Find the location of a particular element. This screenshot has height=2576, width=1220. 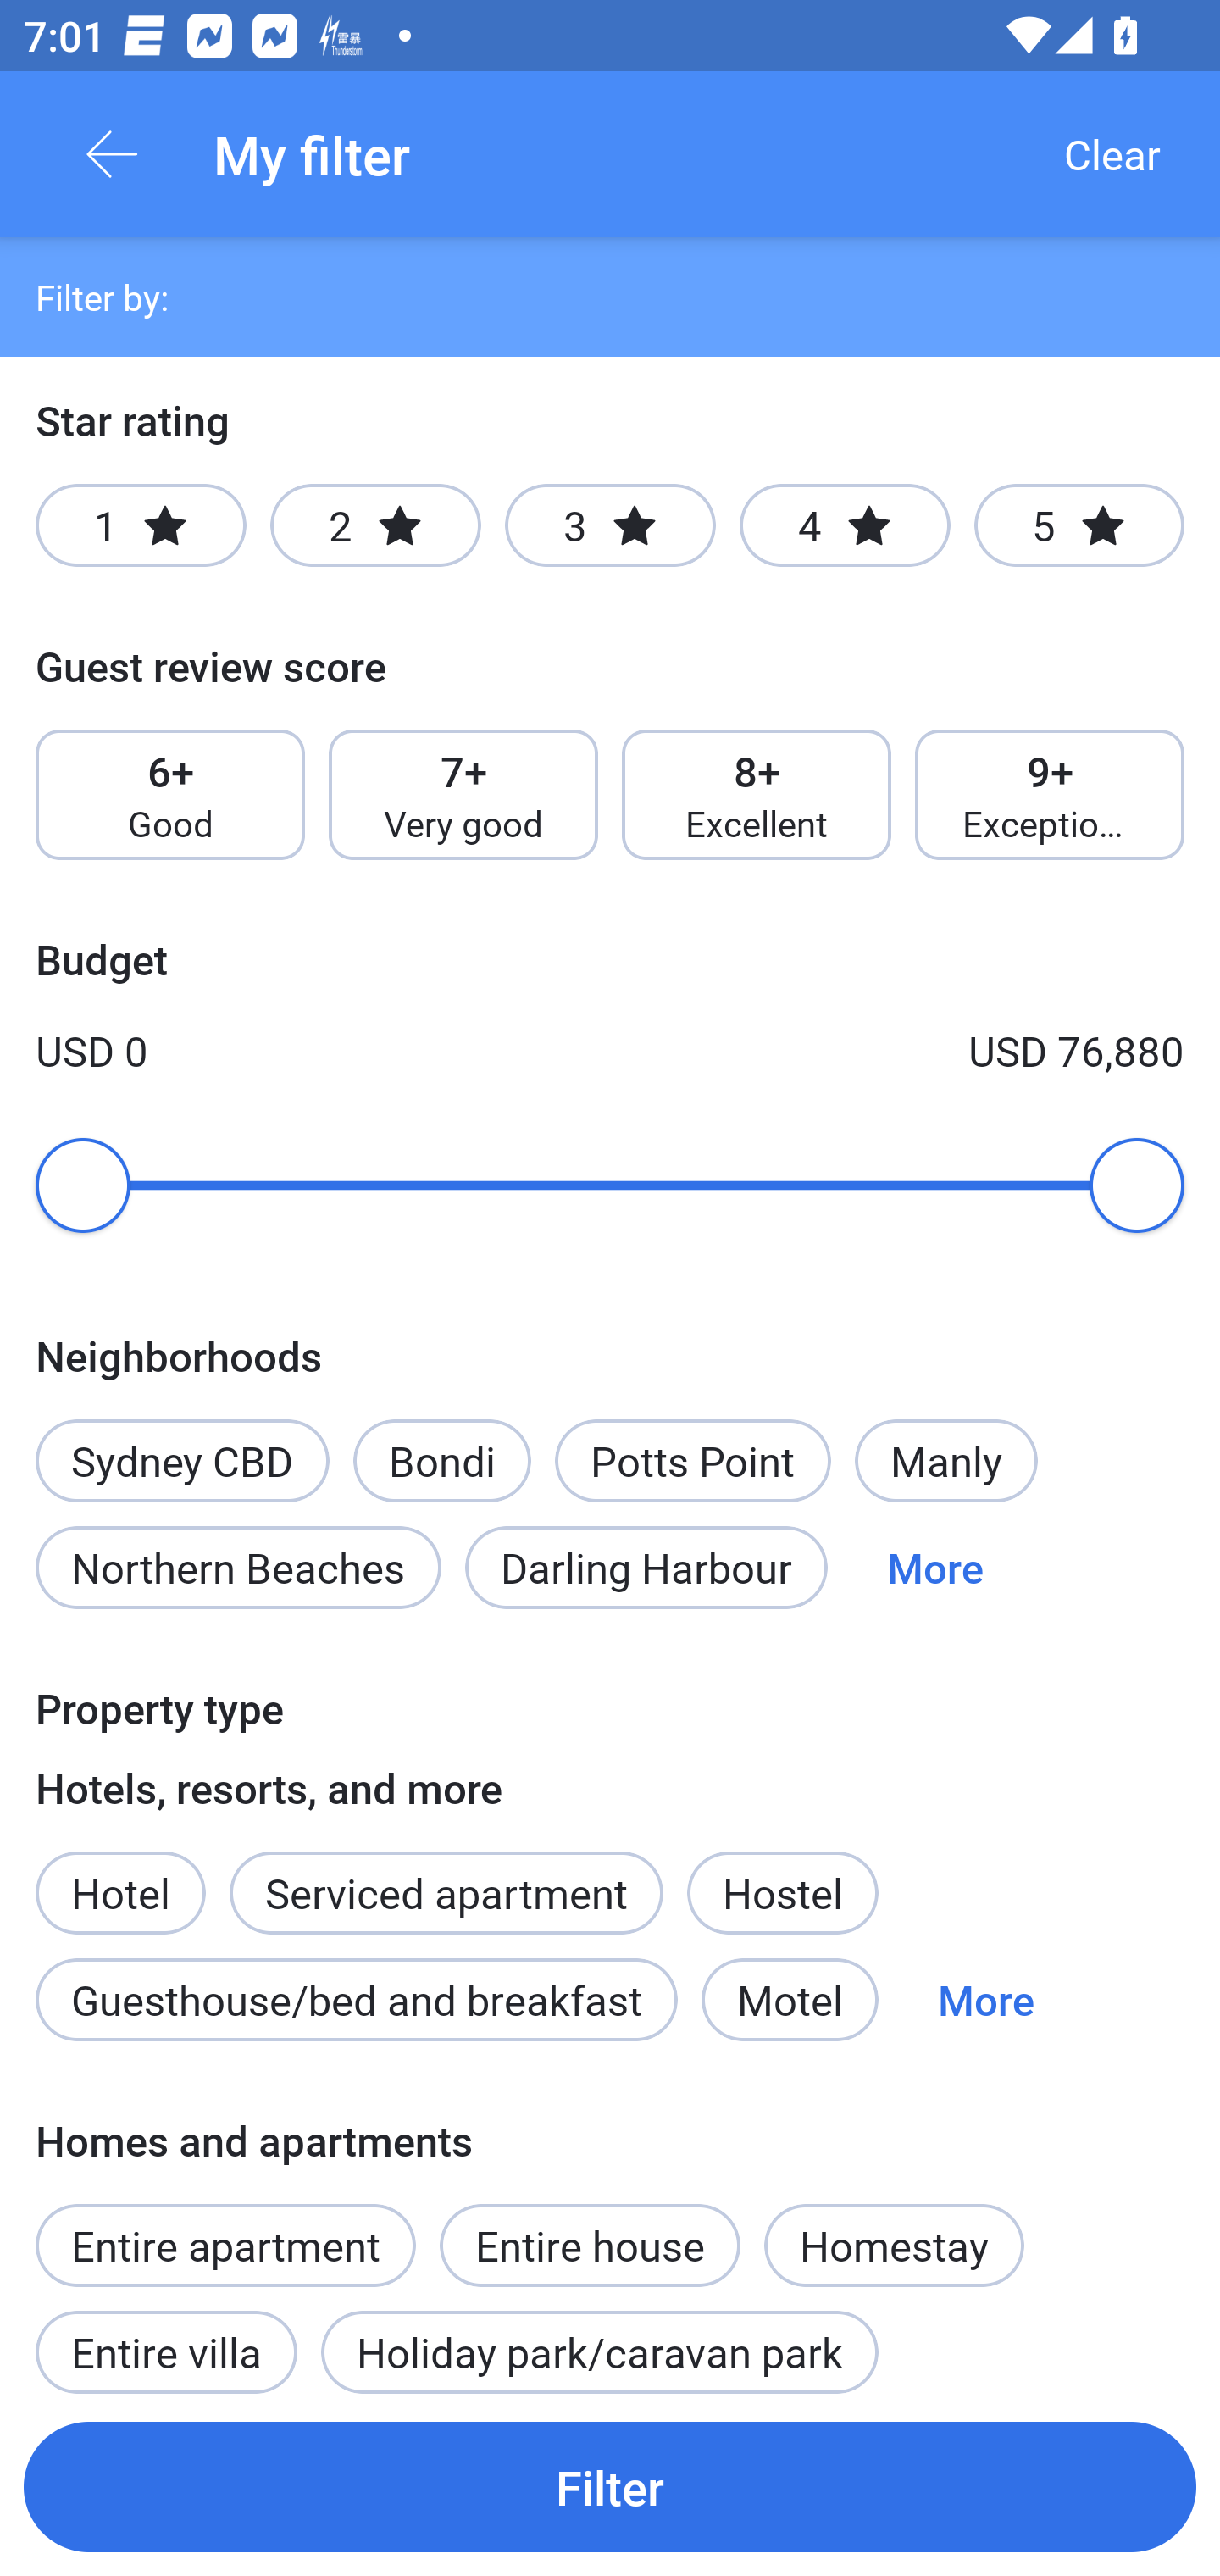

3 is located at coordinates (610, 525).